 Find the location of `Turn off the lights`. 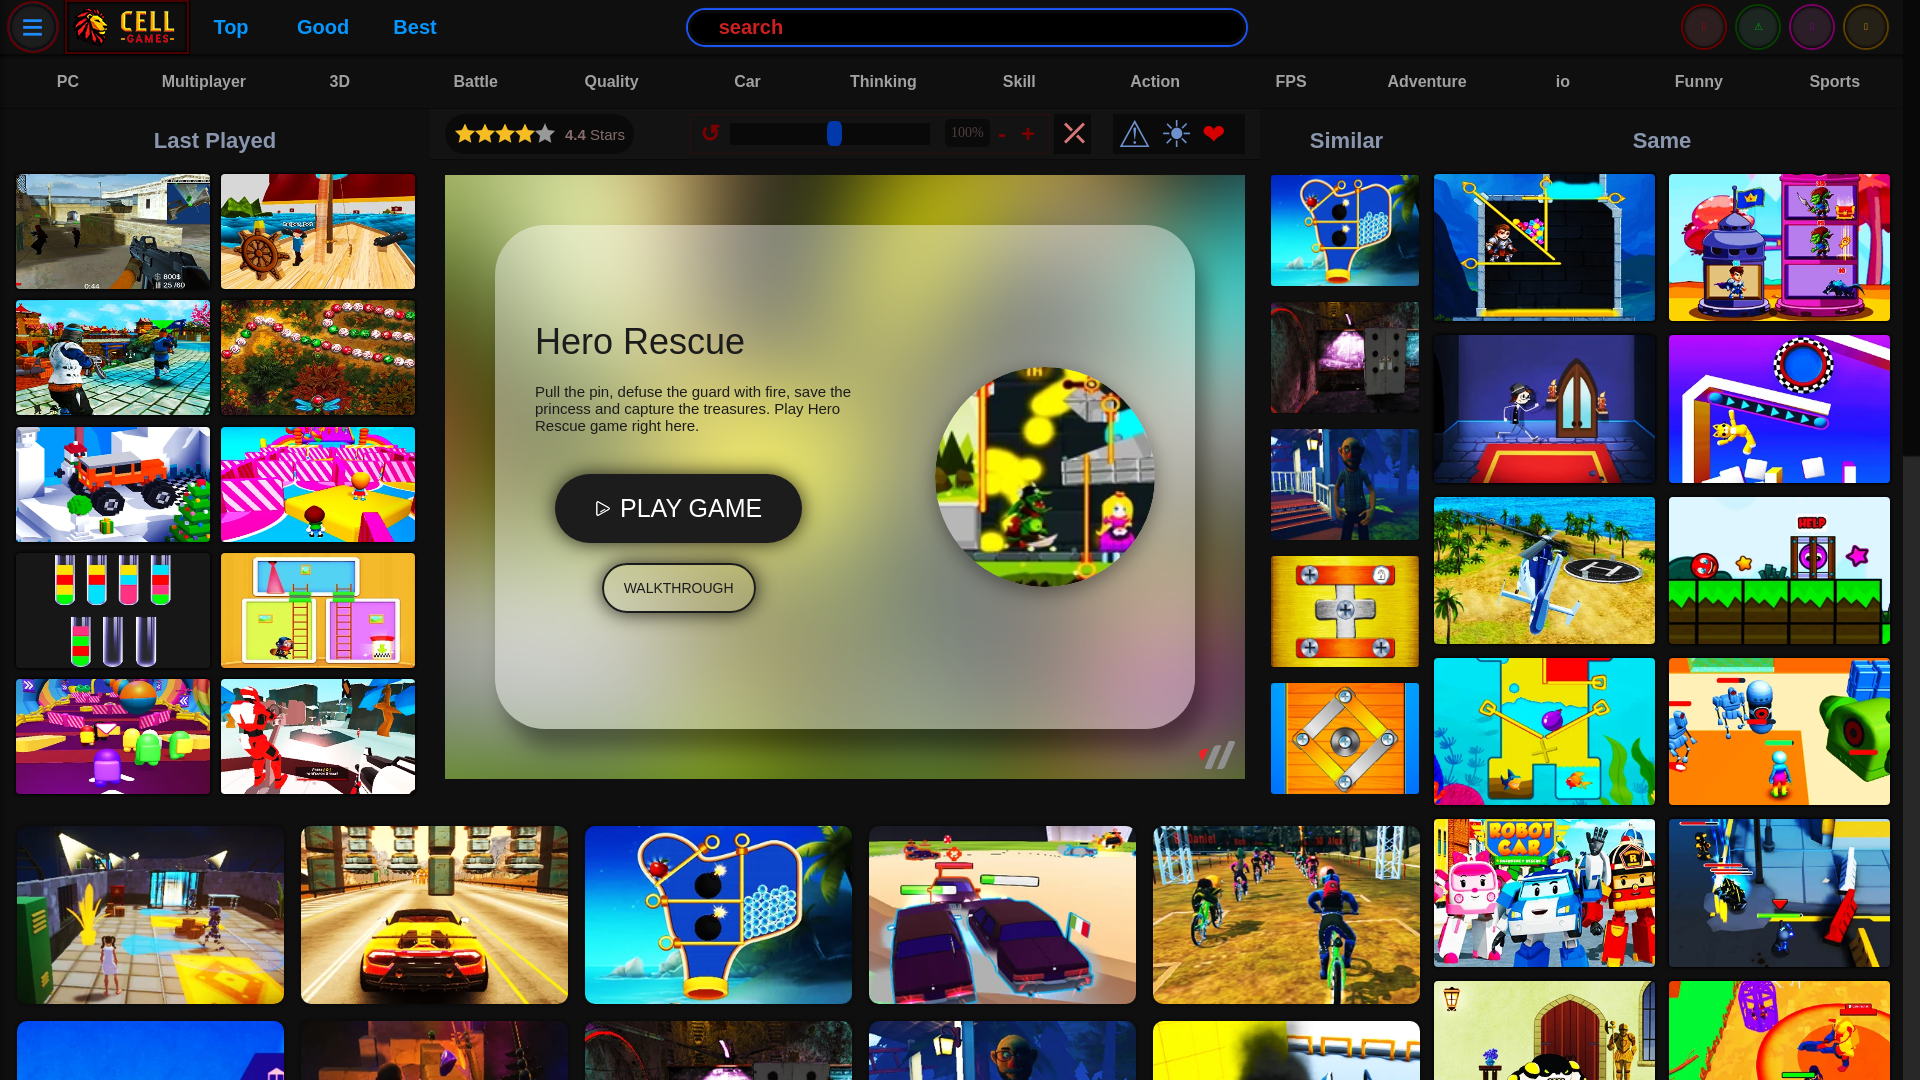

Turn off the lights is located at coordinates (1174, 134).